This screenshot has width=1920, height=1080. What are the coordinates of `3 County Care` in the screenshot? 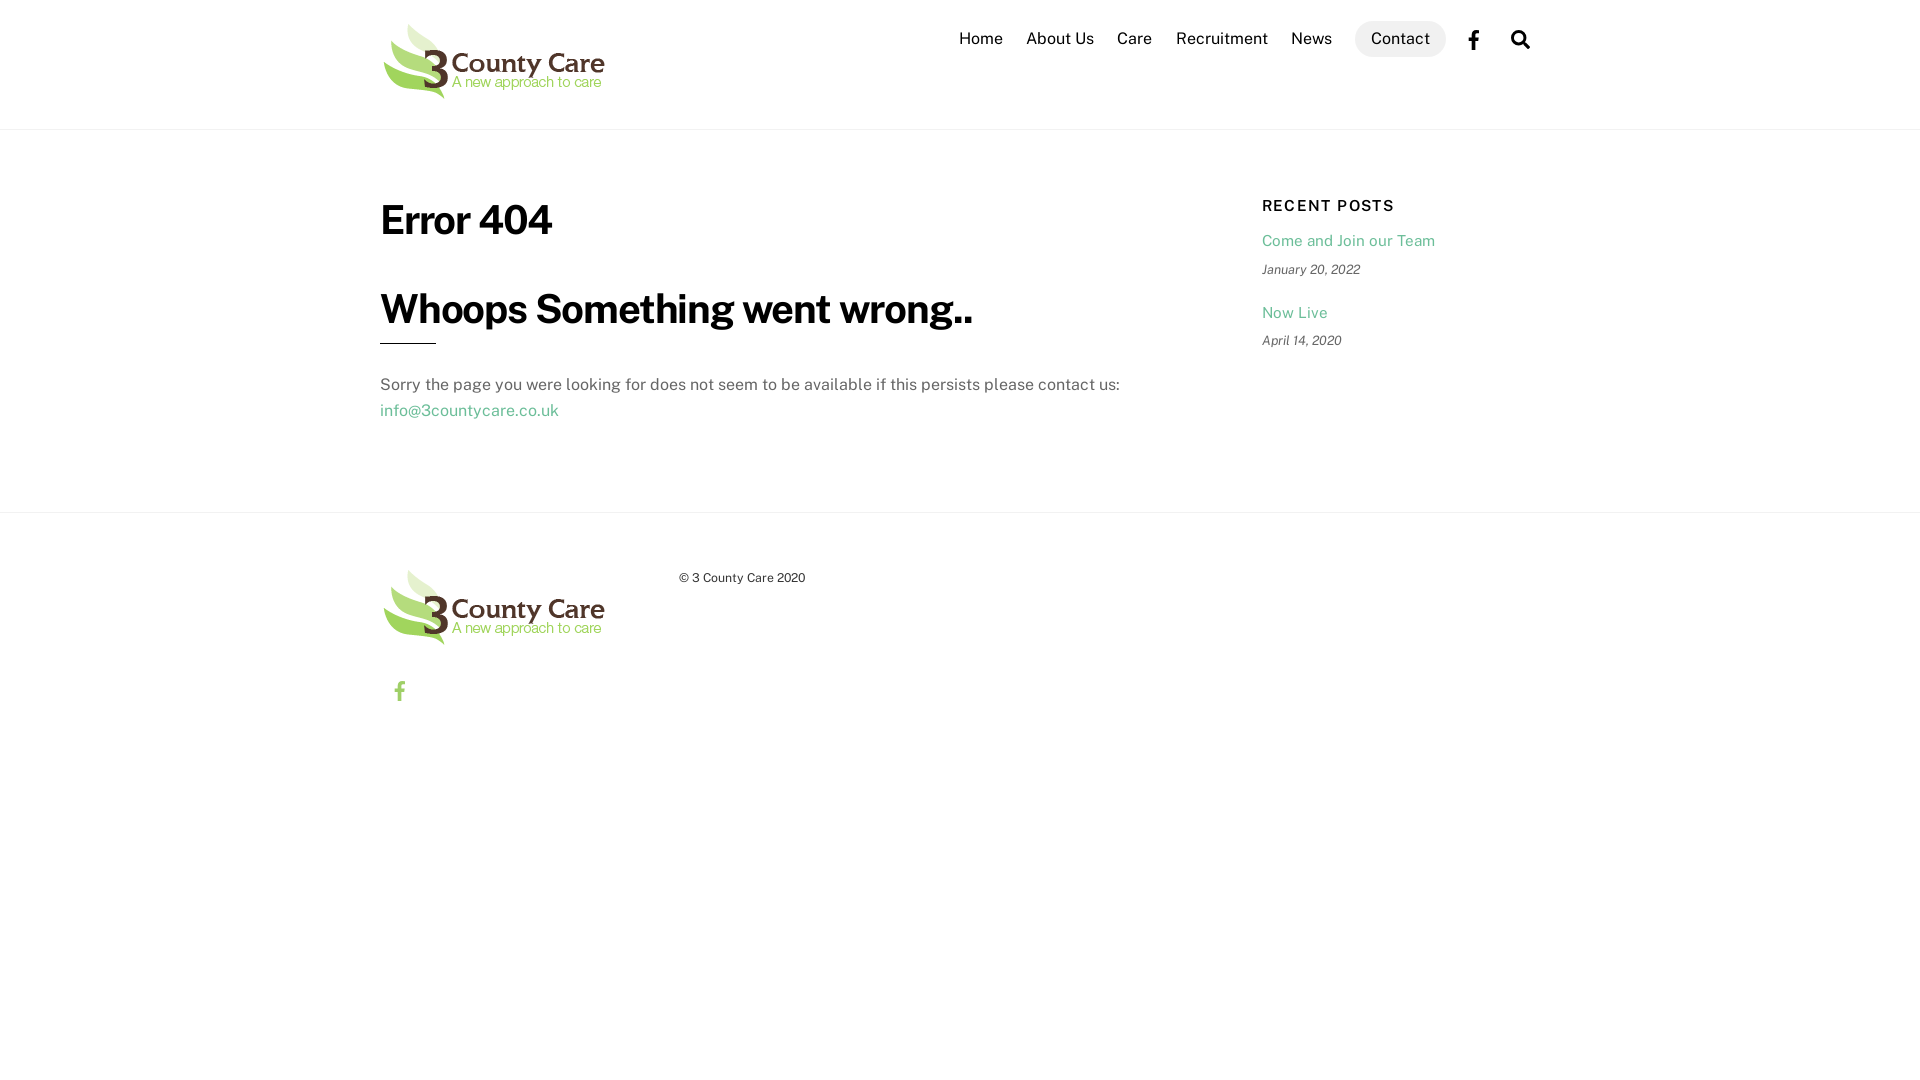 It's located at (494, 639).